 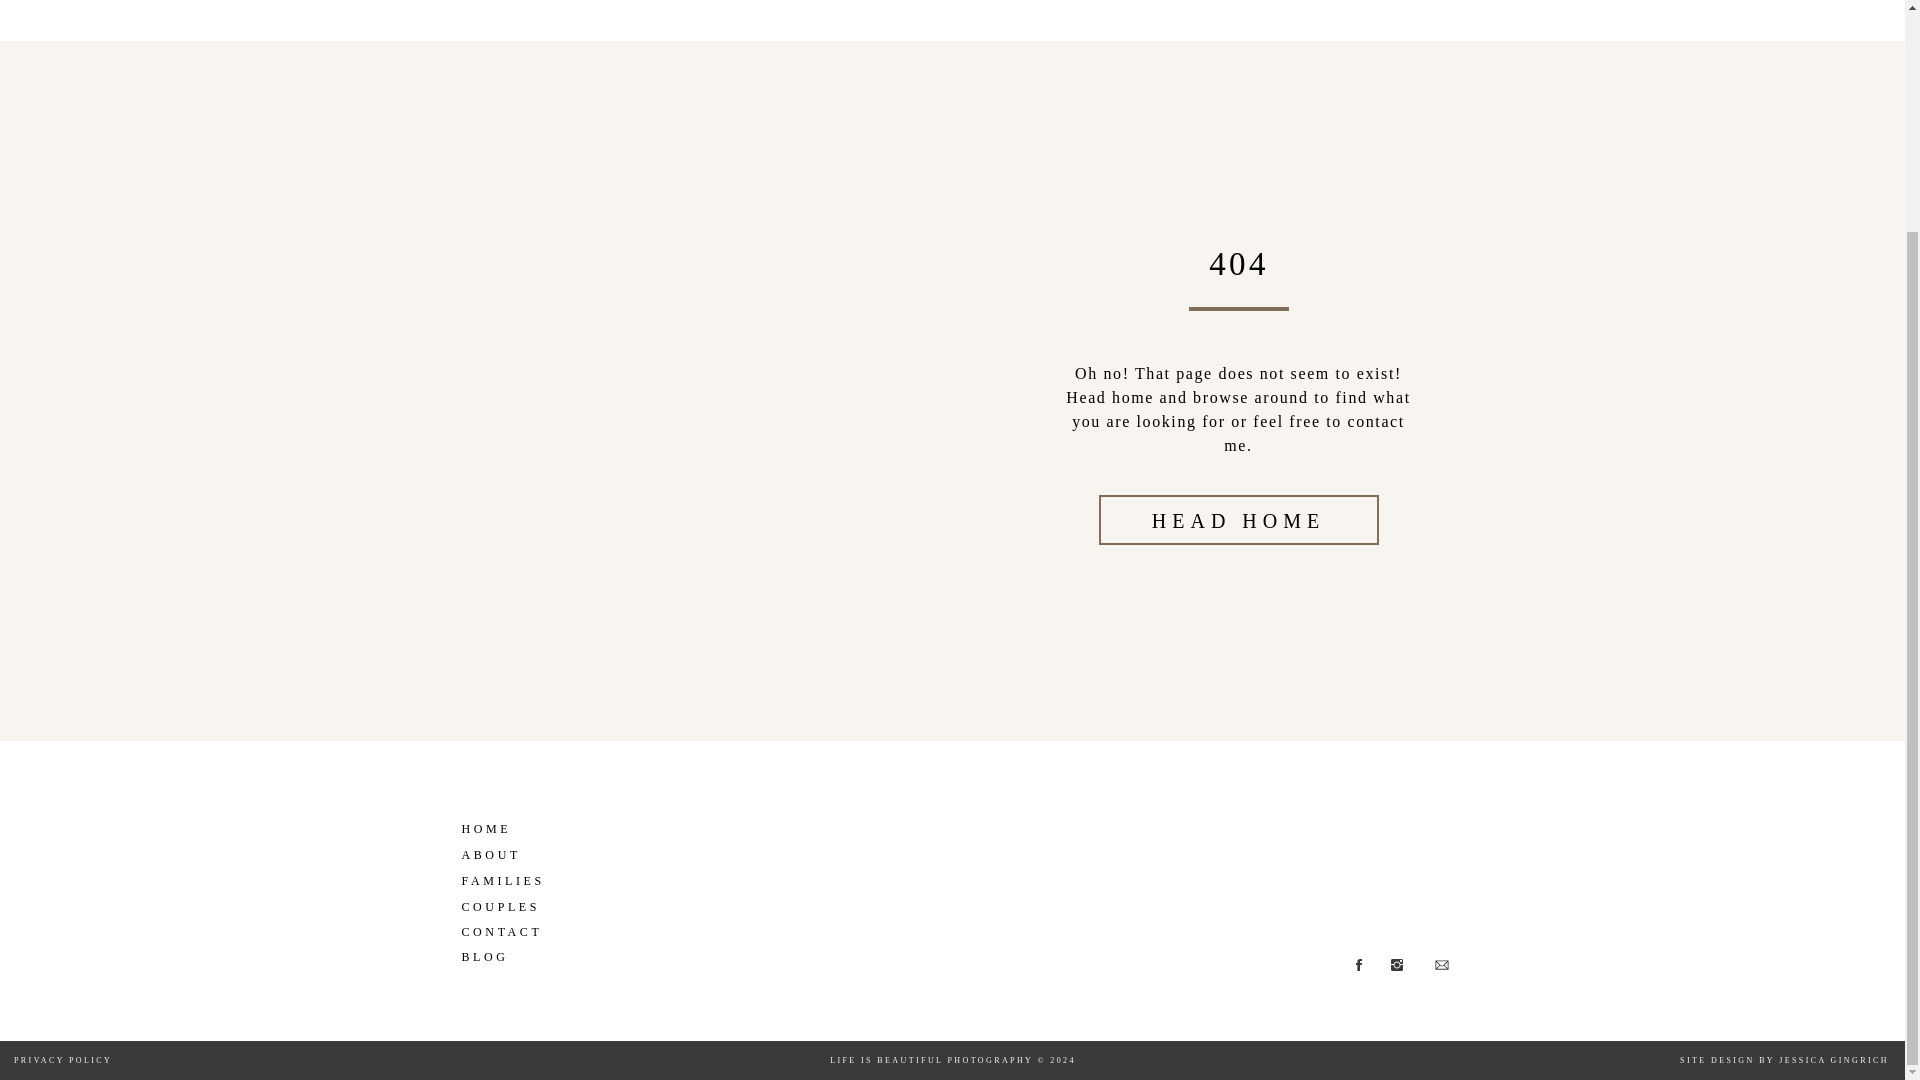 I want to click on SITE DESIGN BY JESSICA GINGRICH, so click(x=1784, y=1064).